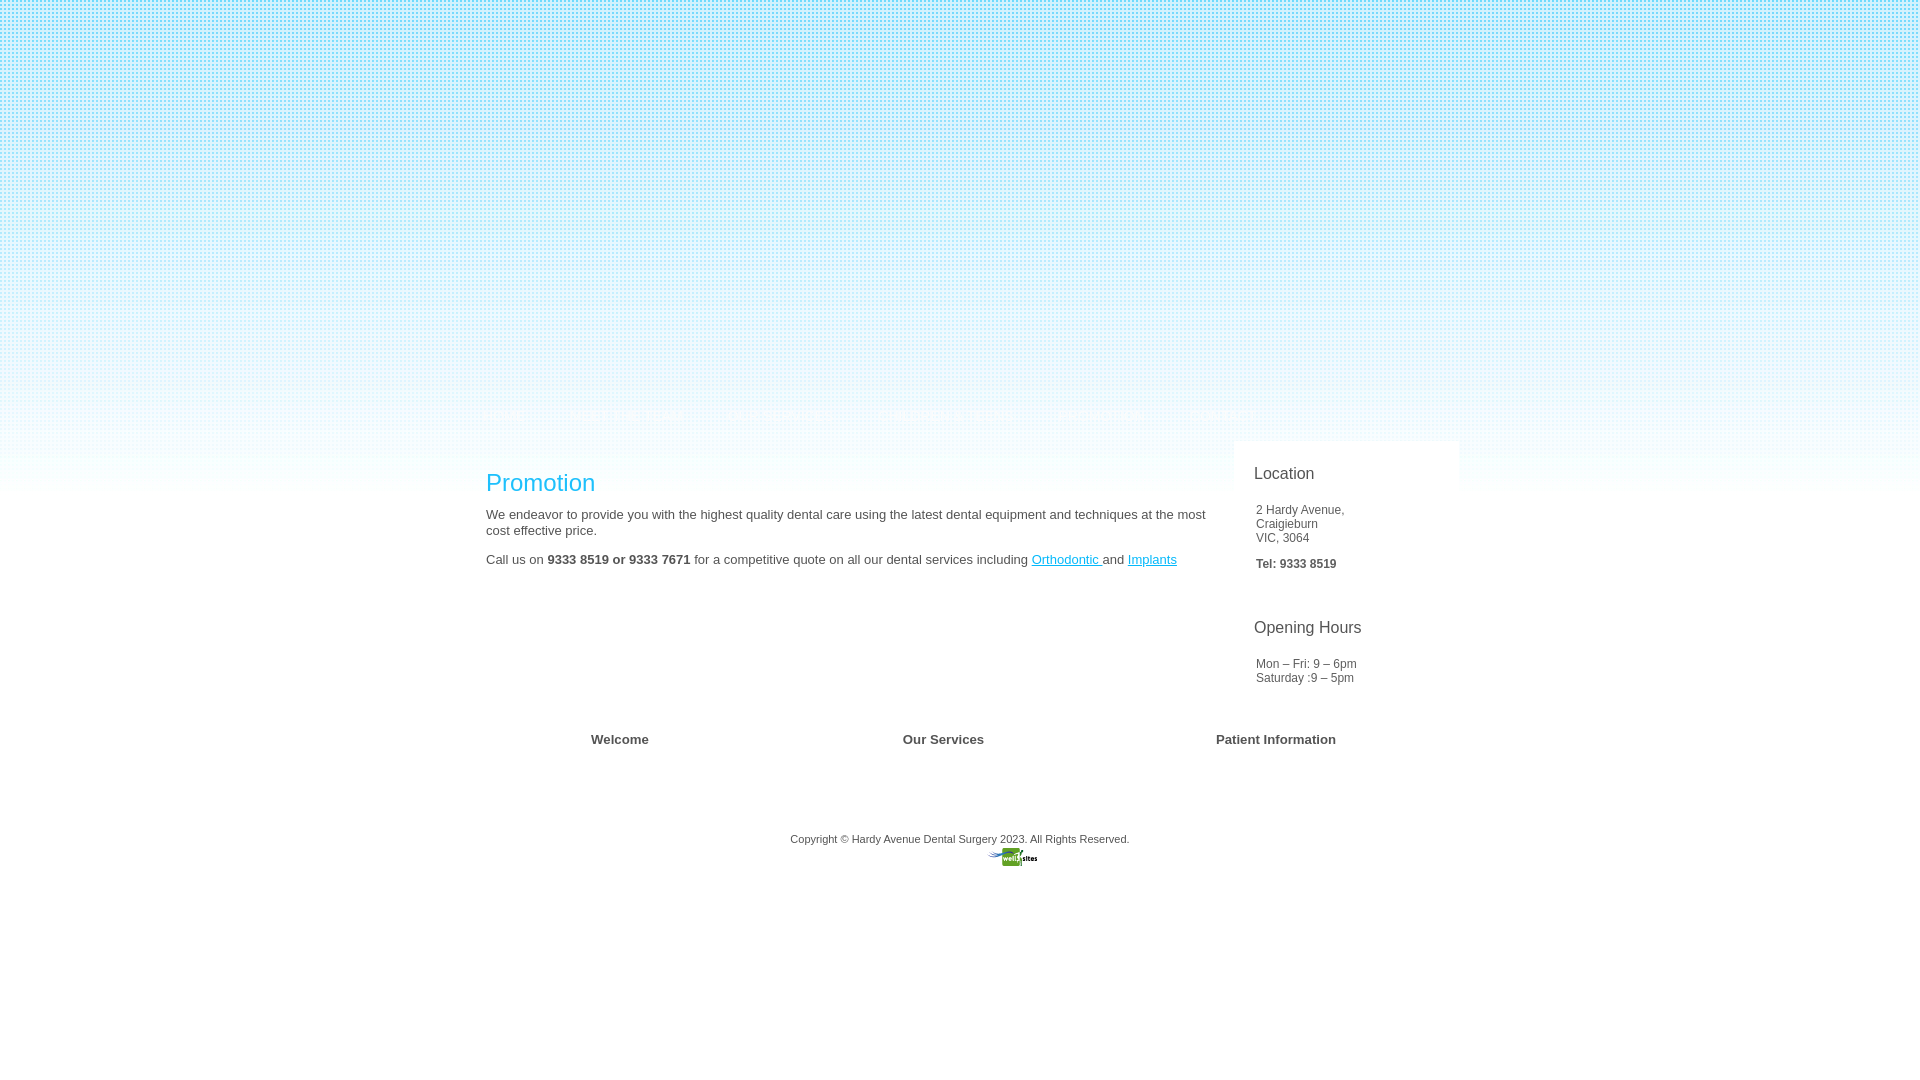 The height and width of the screenshot is (1080, 1920). I want to click on CHILDREN & TEENS, so click(946, 416).